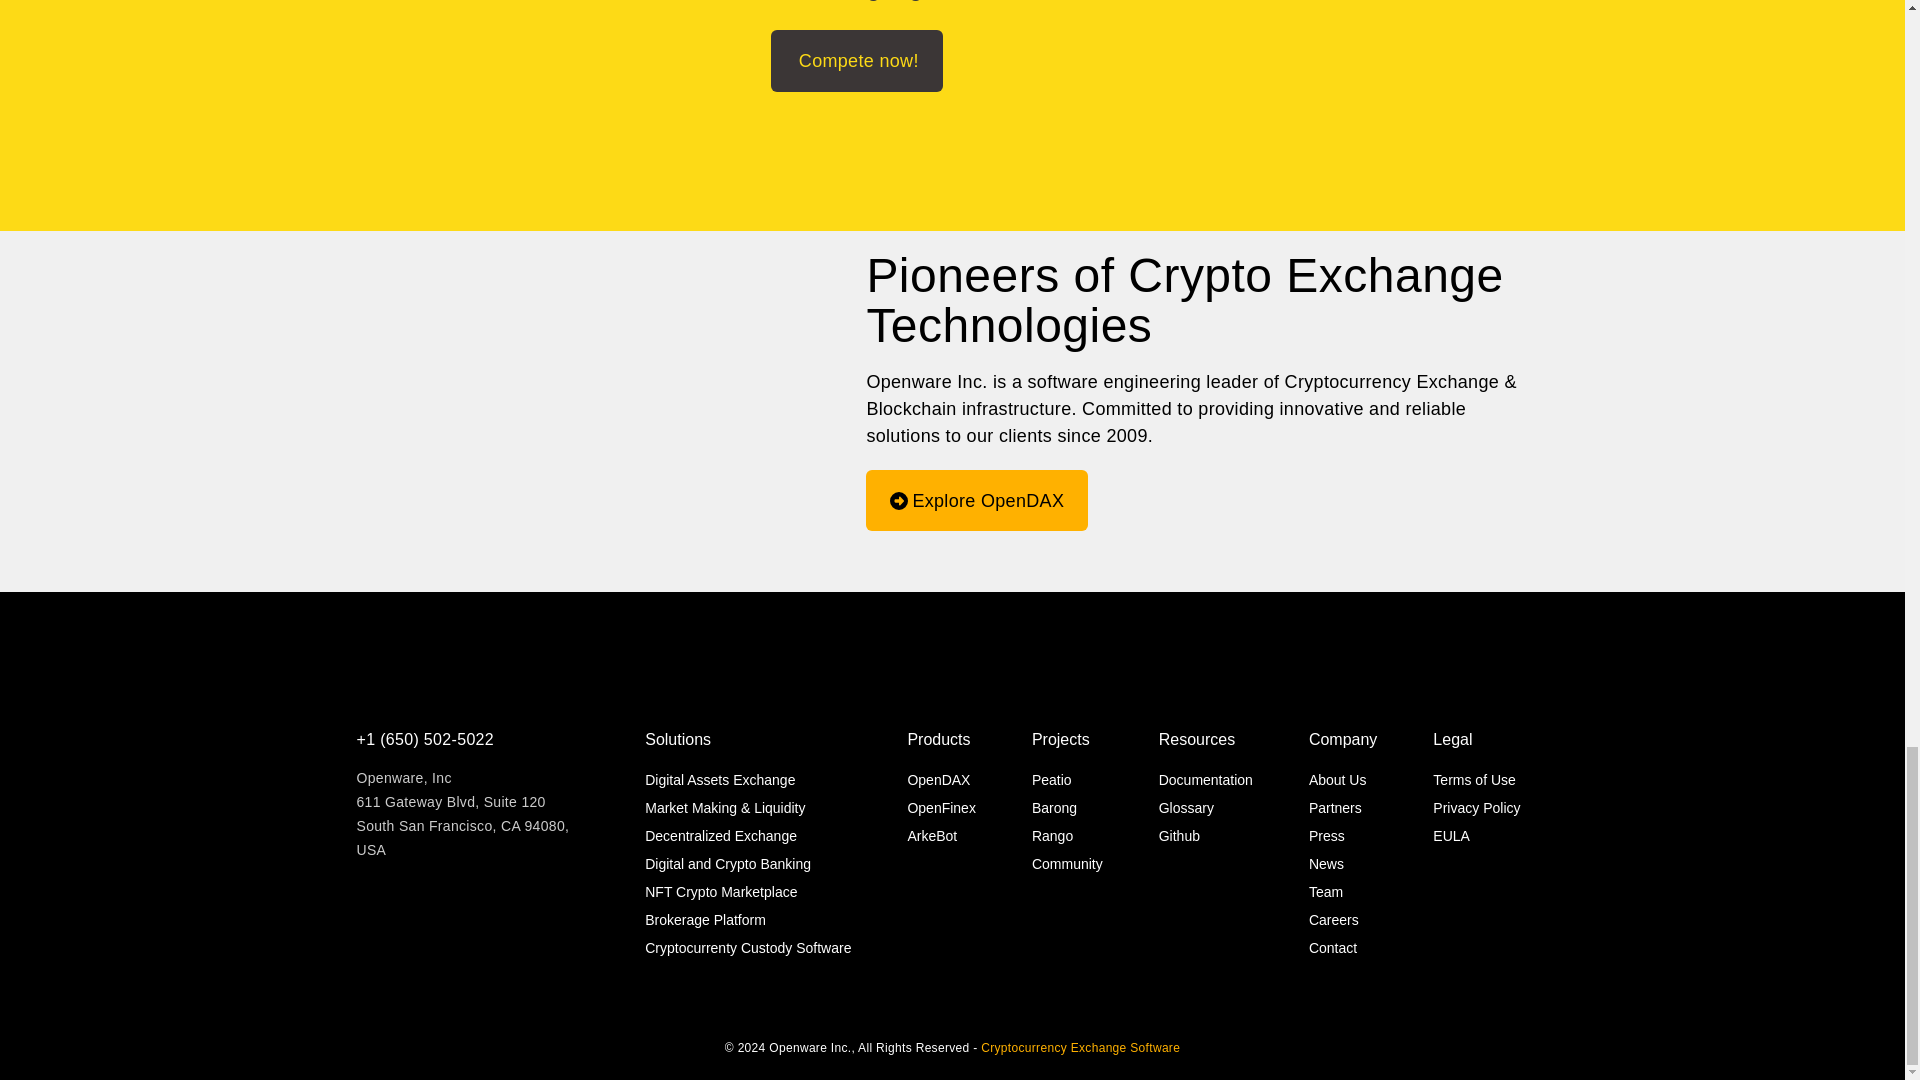 The height and width of the screenshot is (1080, 1920). What do you see at coordinates (1342, 807) in the screenshot?
I see `Partners` at bounding box center [1342, 807].